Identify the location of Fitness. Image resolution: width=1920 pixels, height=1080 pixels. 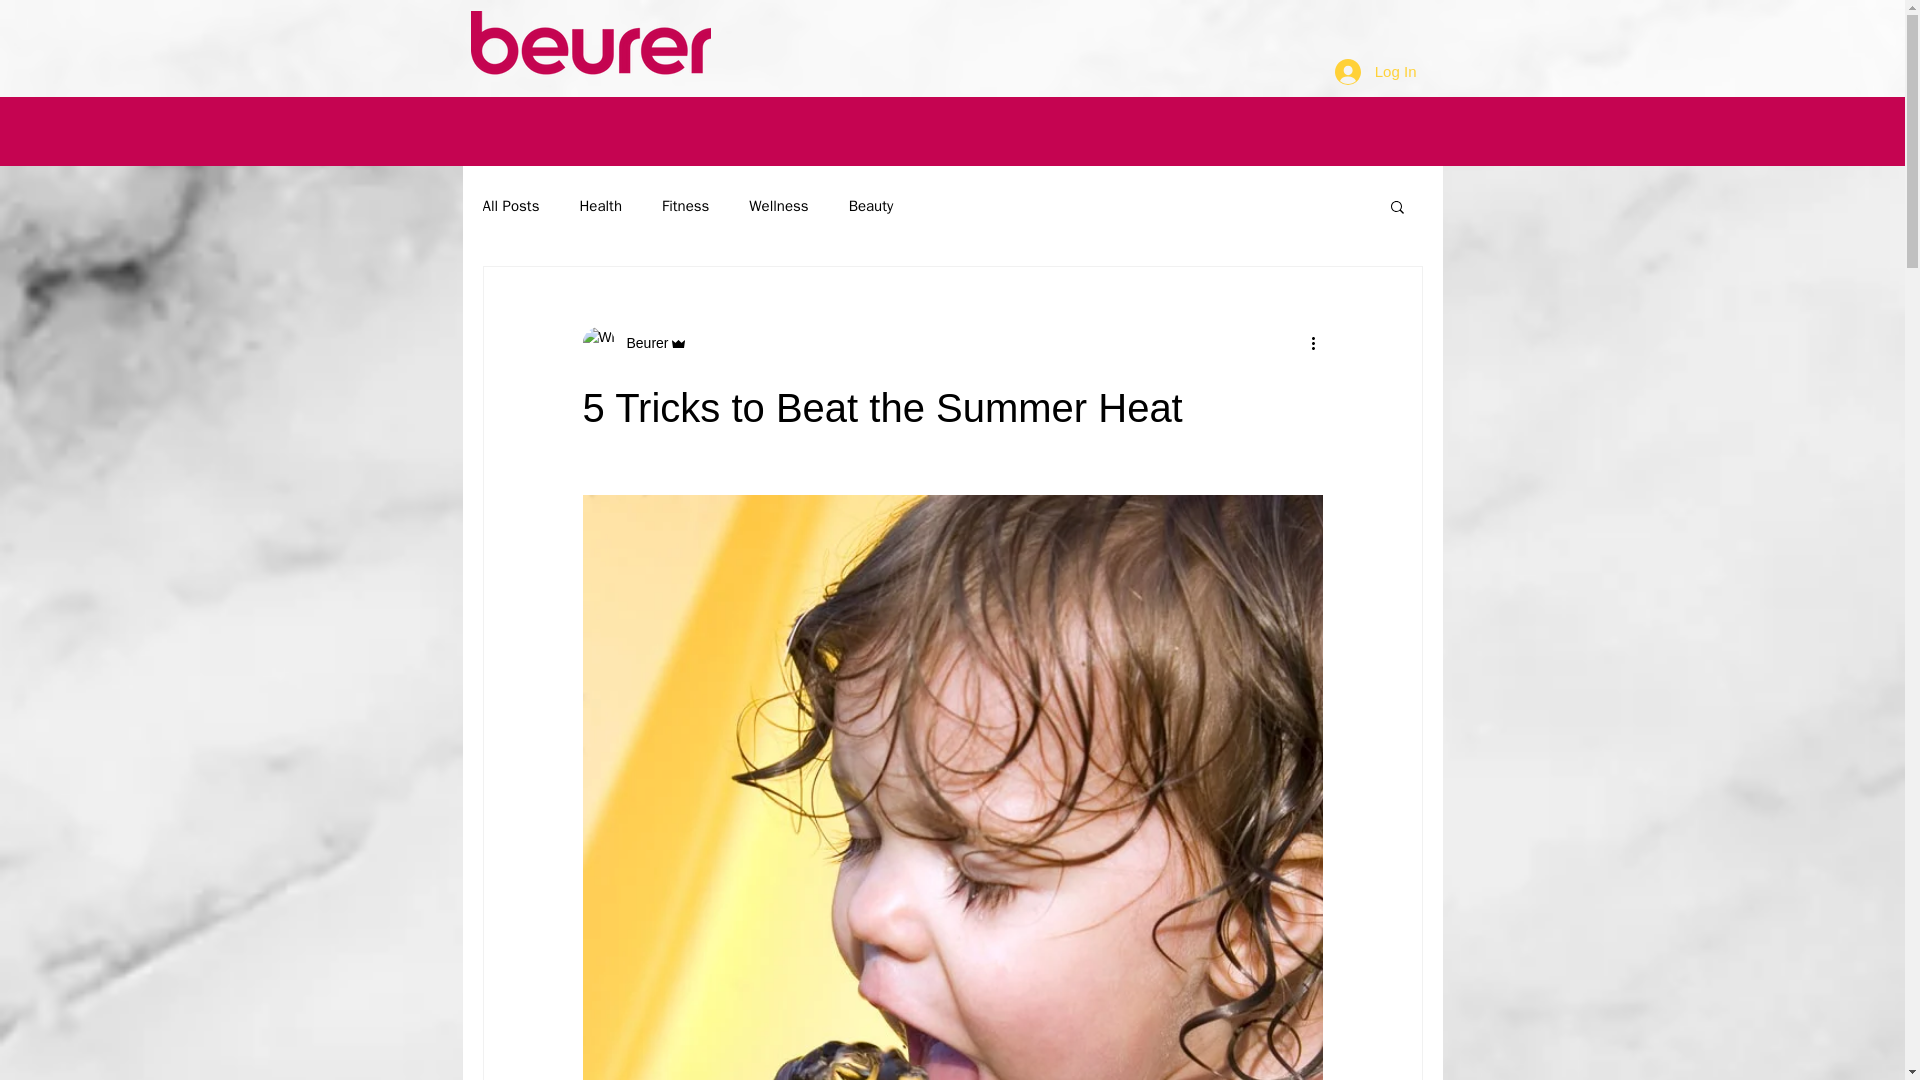
(685, 204).